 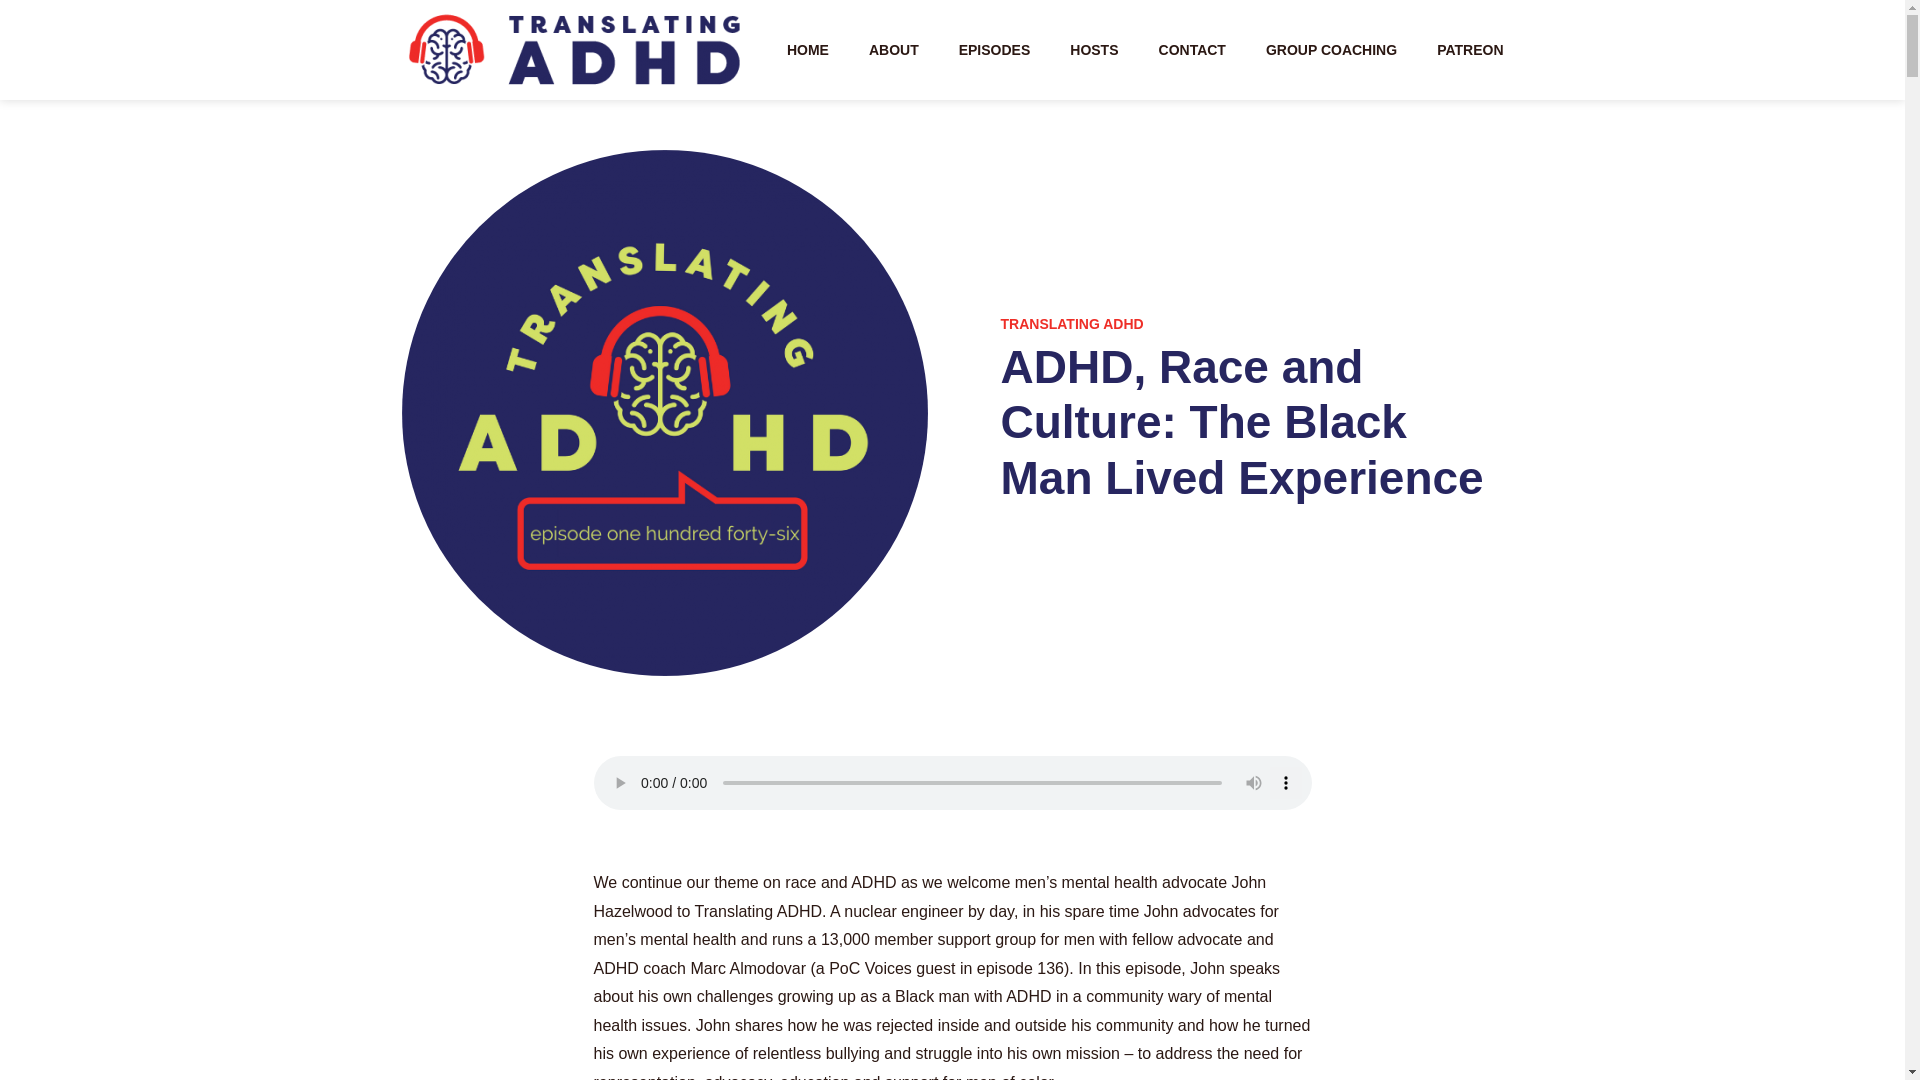 I want to click on CONTACT, so click(x=1192, y=49).